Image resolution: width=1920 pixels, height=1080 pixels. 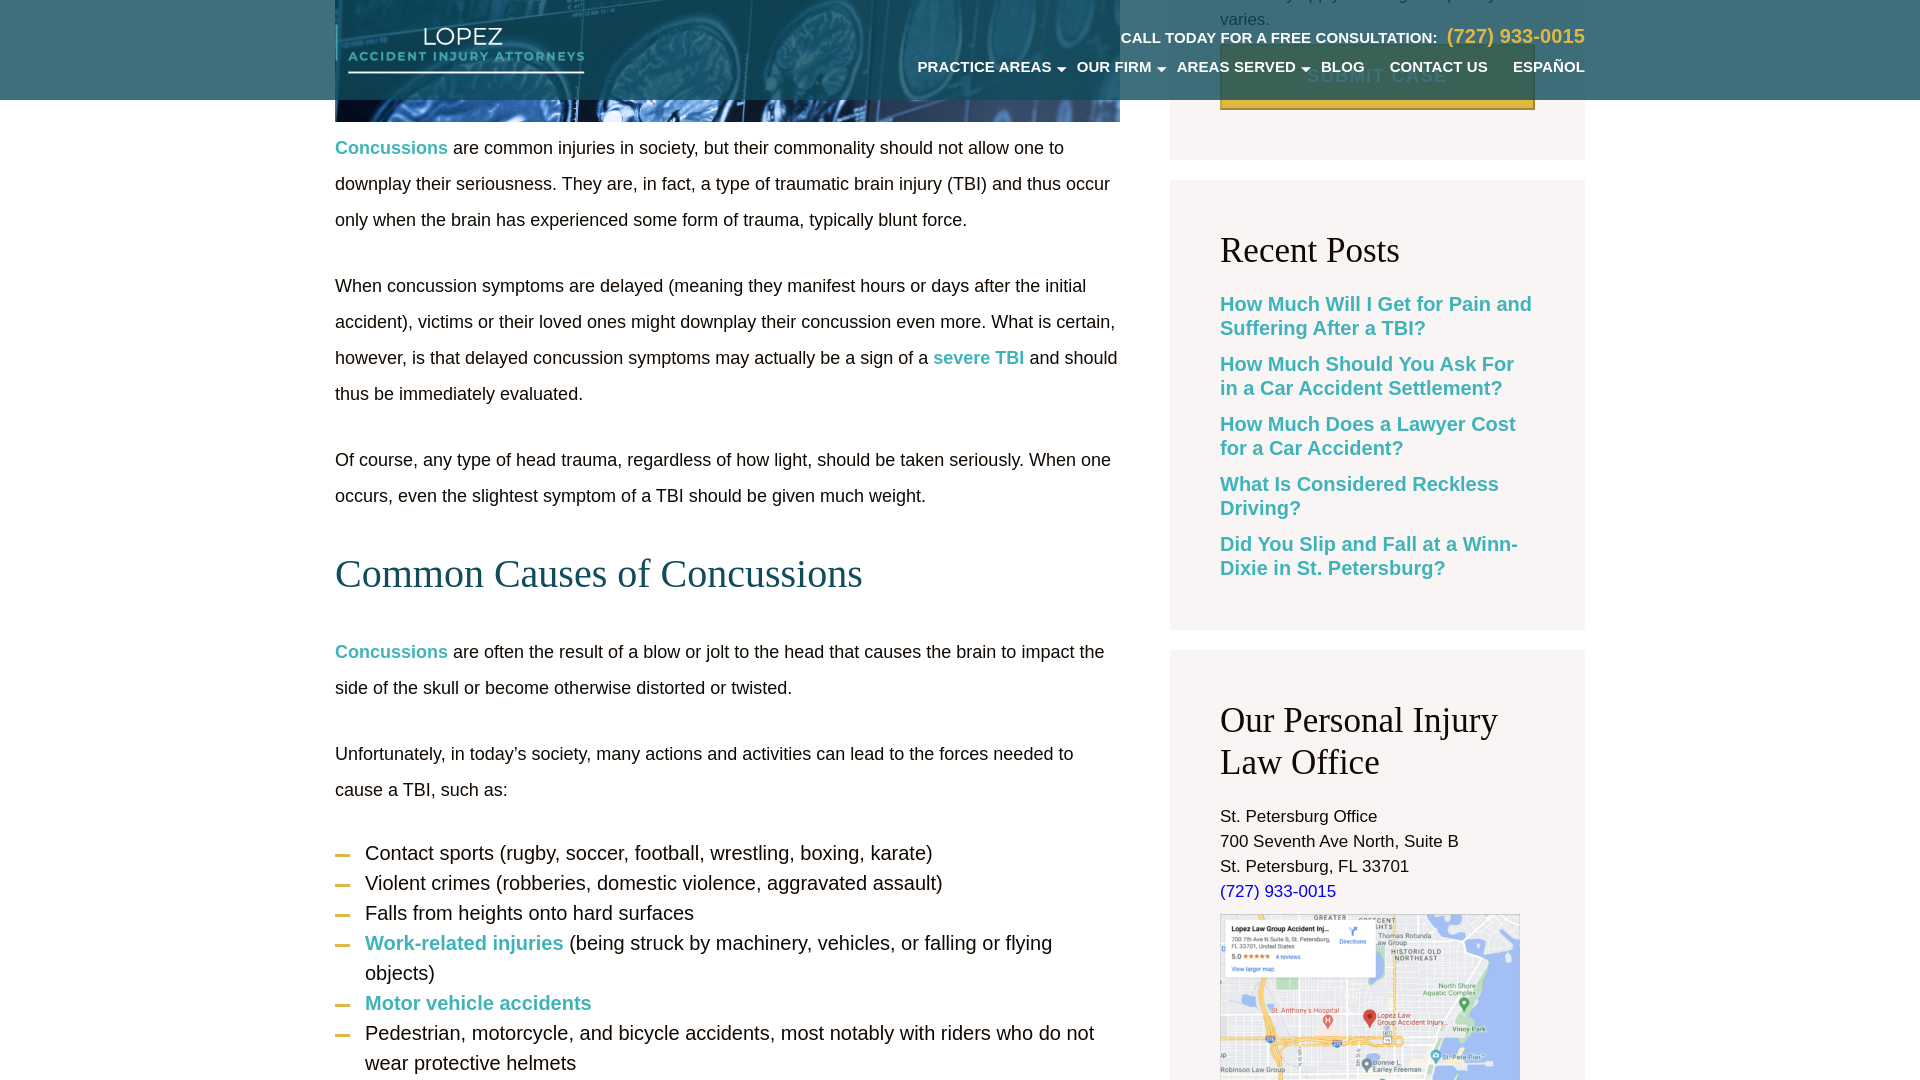 What do you see at coordinates (464, 944) in the screenshot?
I see `Work-related injuries` at bounding box center [464, 944].